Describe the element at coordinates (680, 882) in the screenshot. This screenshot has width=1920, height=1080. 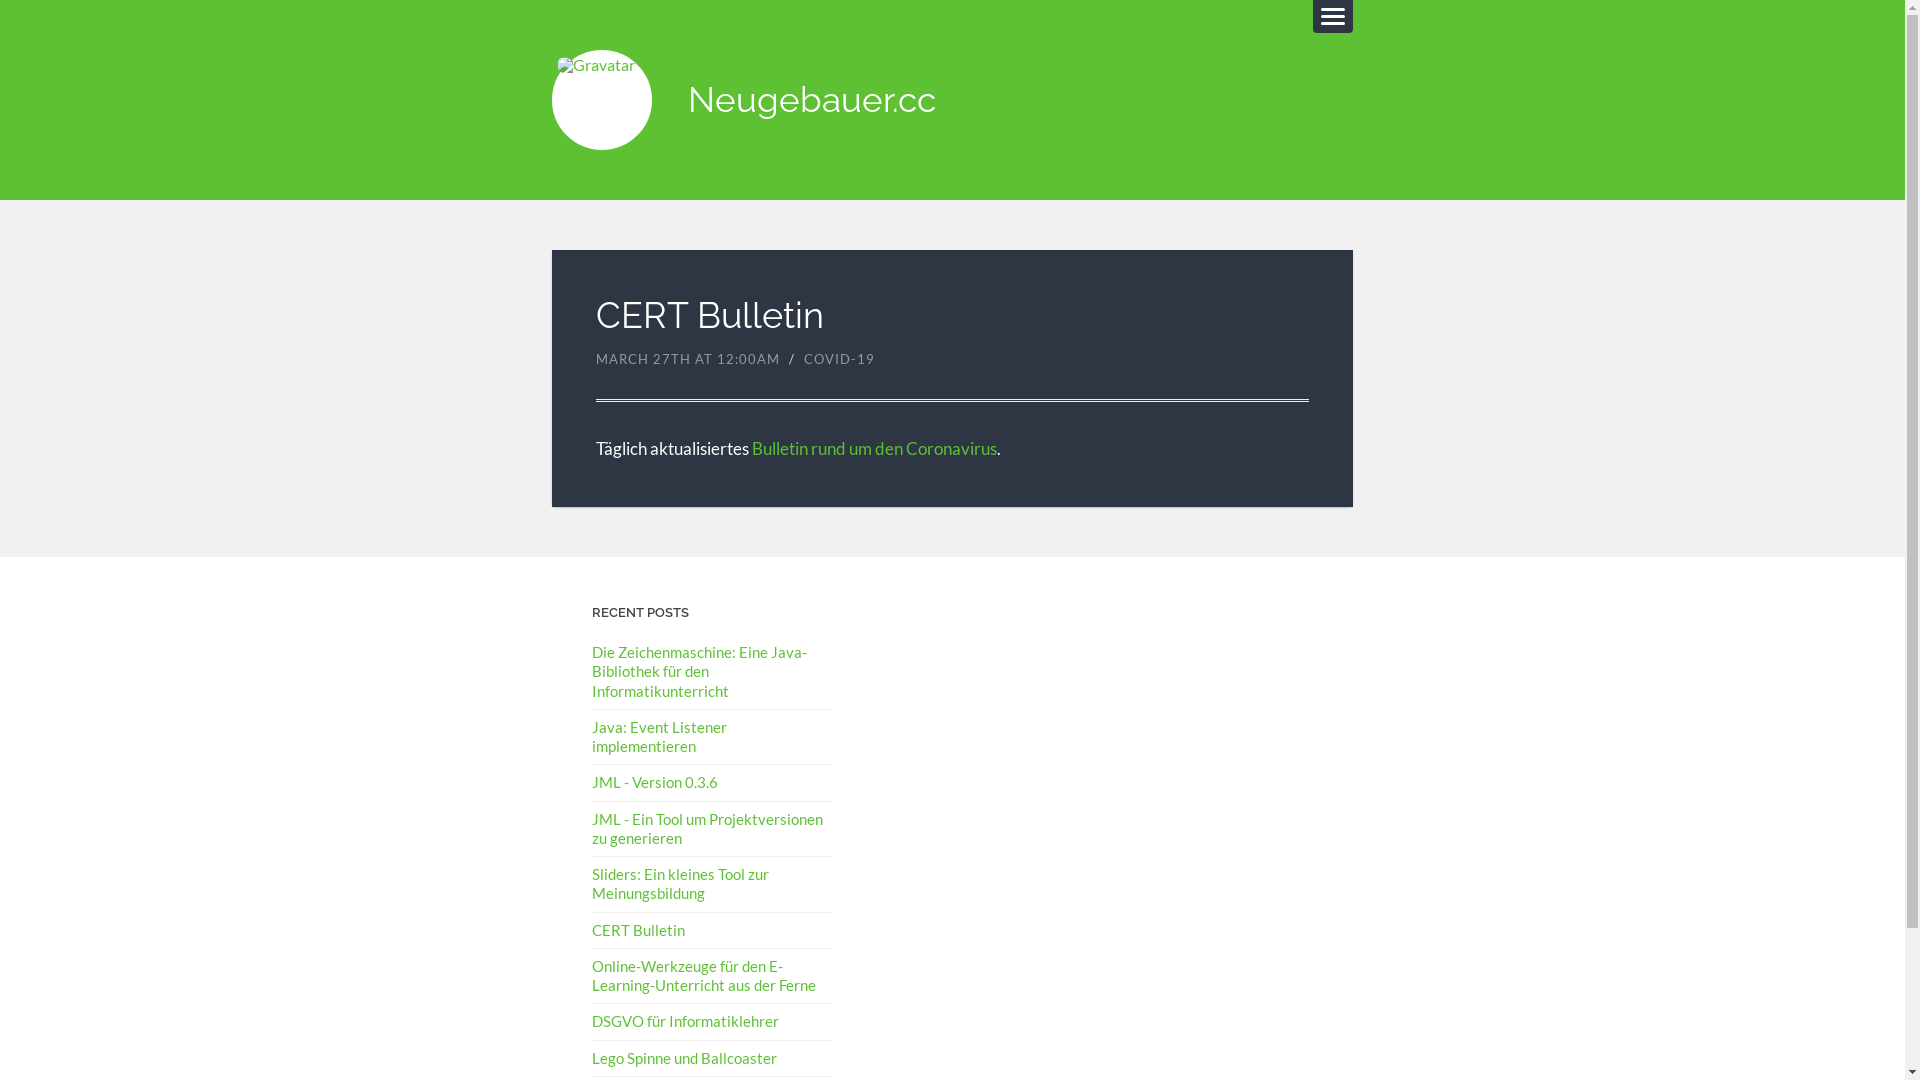
I see `Sliders: Ein kleines Tool zur Meinungsbildung` at that location.